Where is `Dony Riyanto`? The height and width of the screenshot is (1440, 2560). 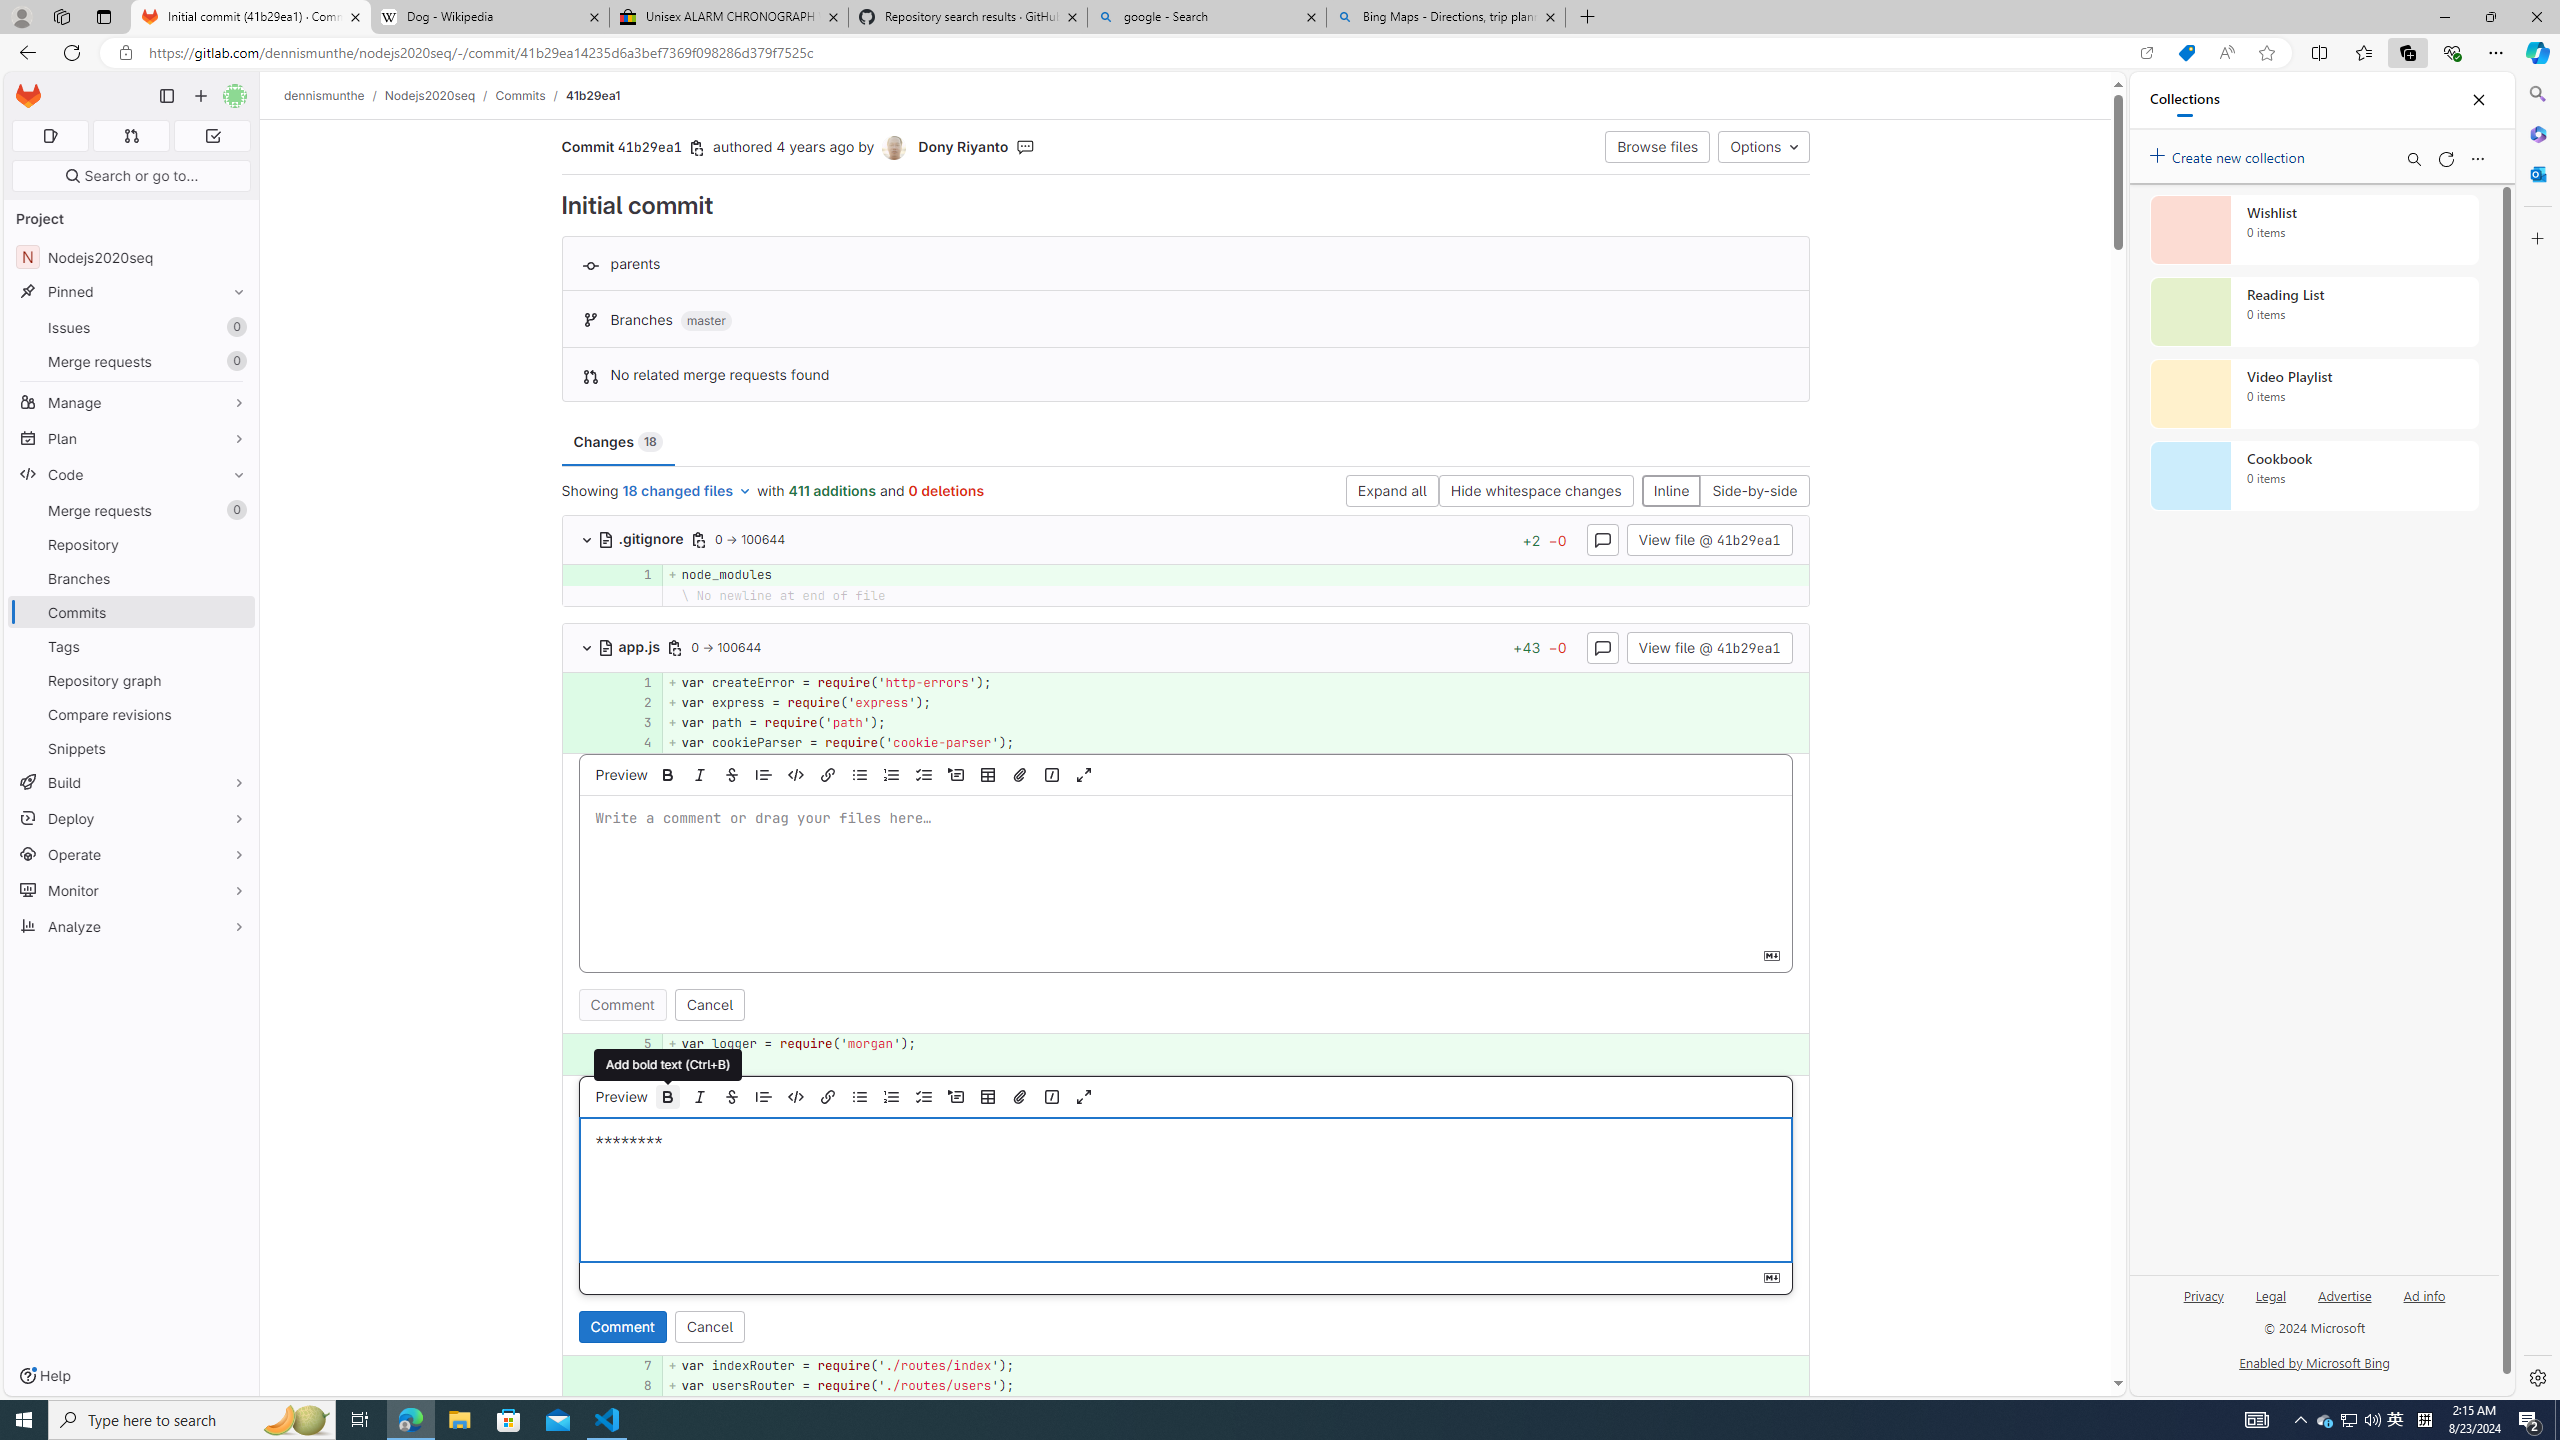
Dony Riyanto is located at coordinates (964, 146).